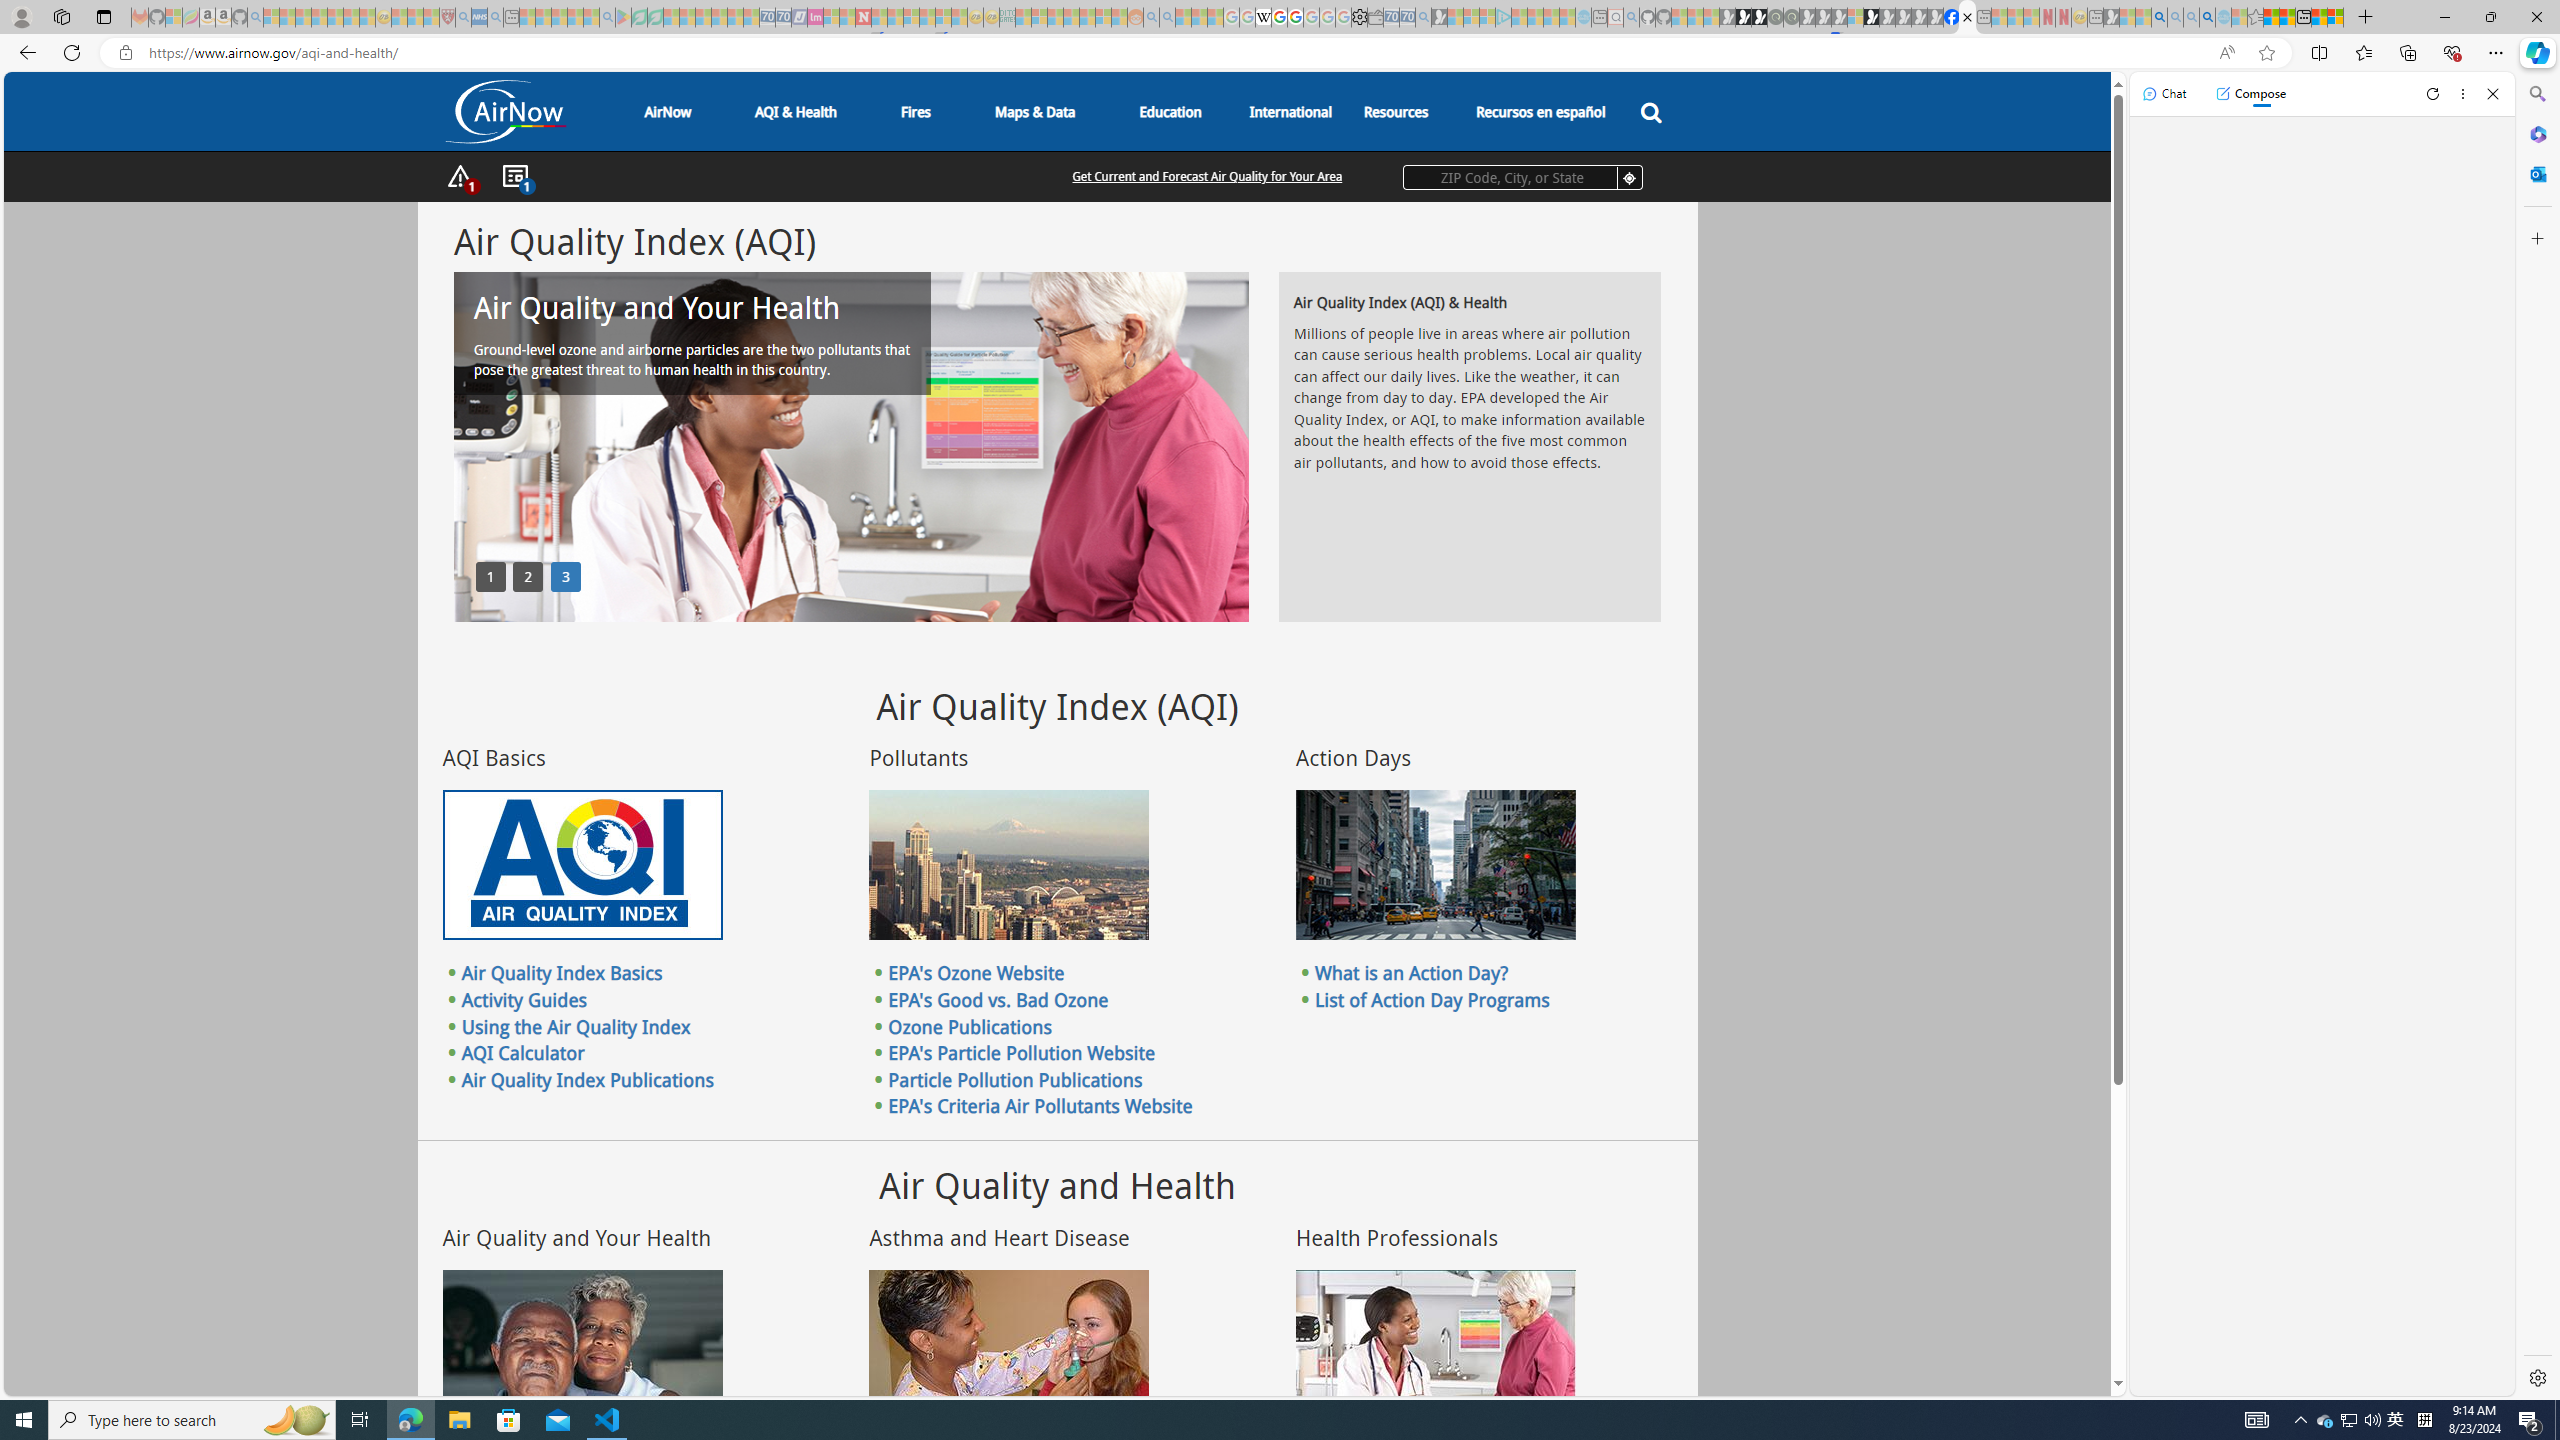  What do you see at coordinates (582, 865) in the screenshot?
I see `AQI logo` at bounding box center [582, 865].